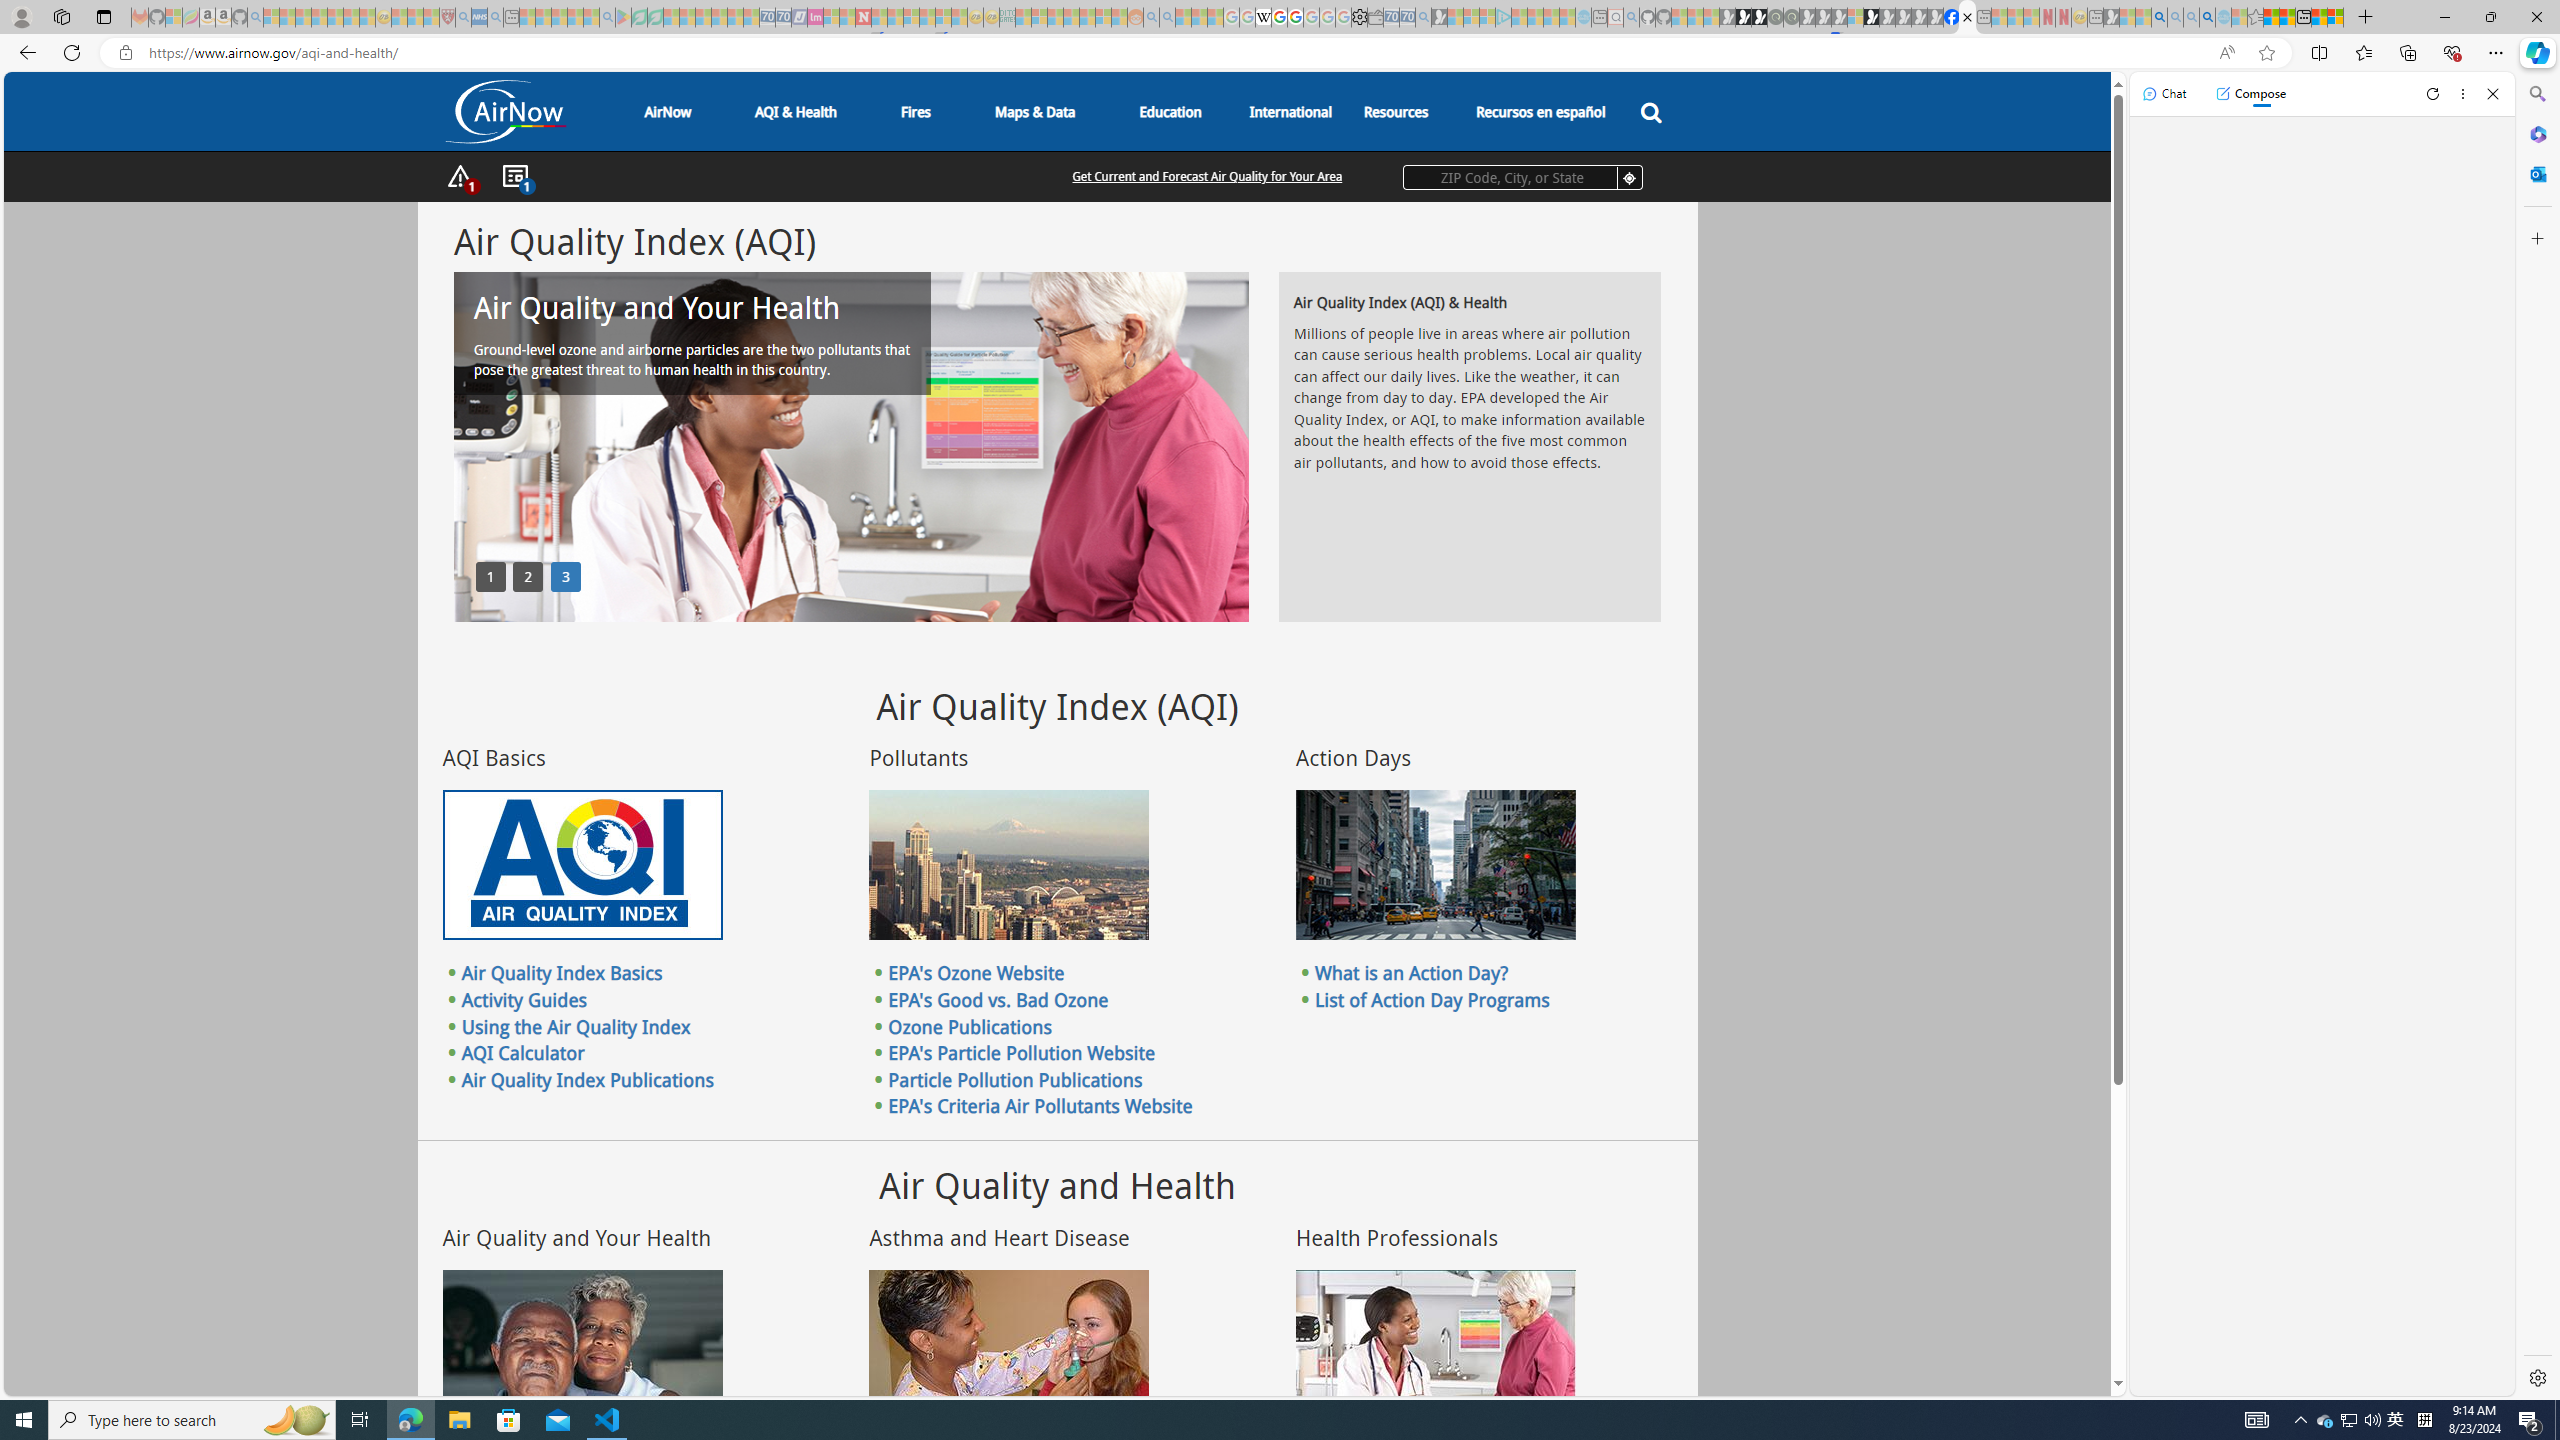  What do you see at coordinates (582, 865) in the screenshot?
I see `AQI logo` at bounding box center [582, 865].